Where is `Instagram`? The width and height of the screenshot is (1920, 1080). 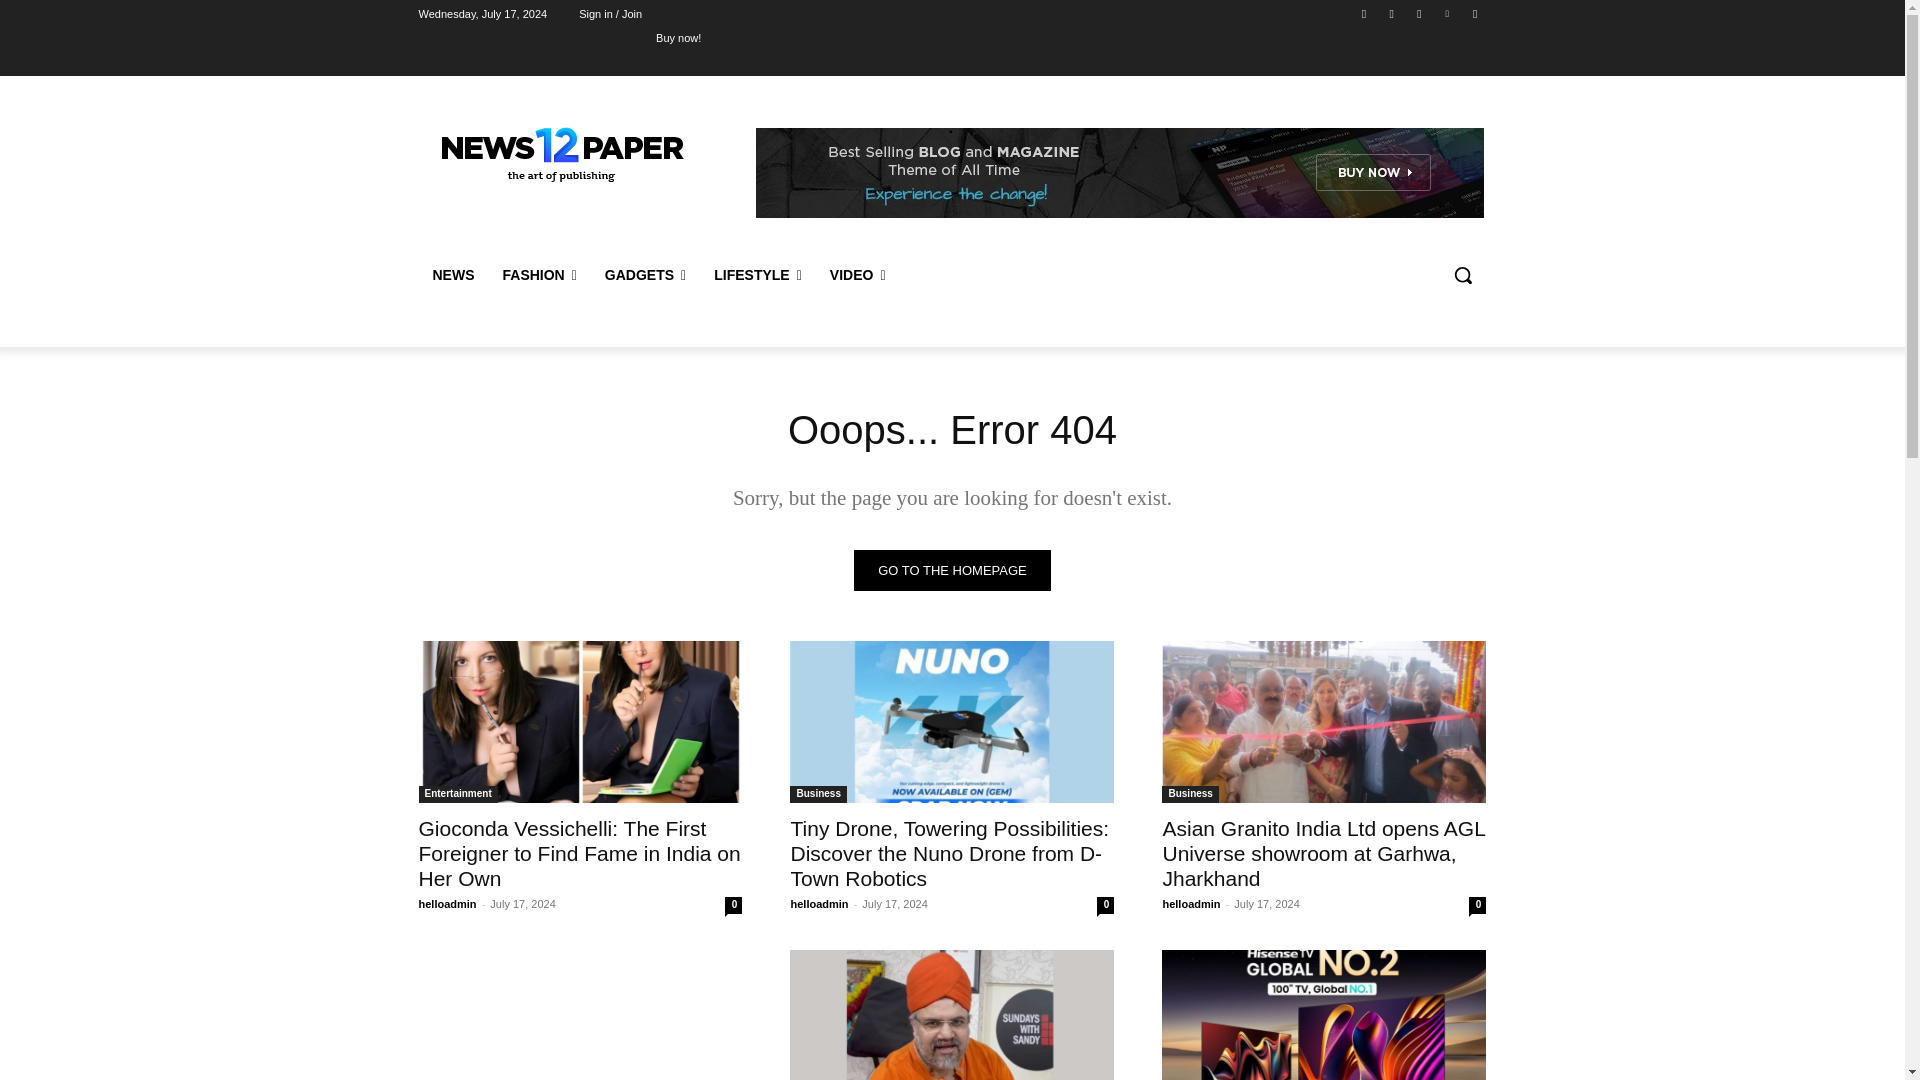 Instagram is located at coordinates (1392, 13).